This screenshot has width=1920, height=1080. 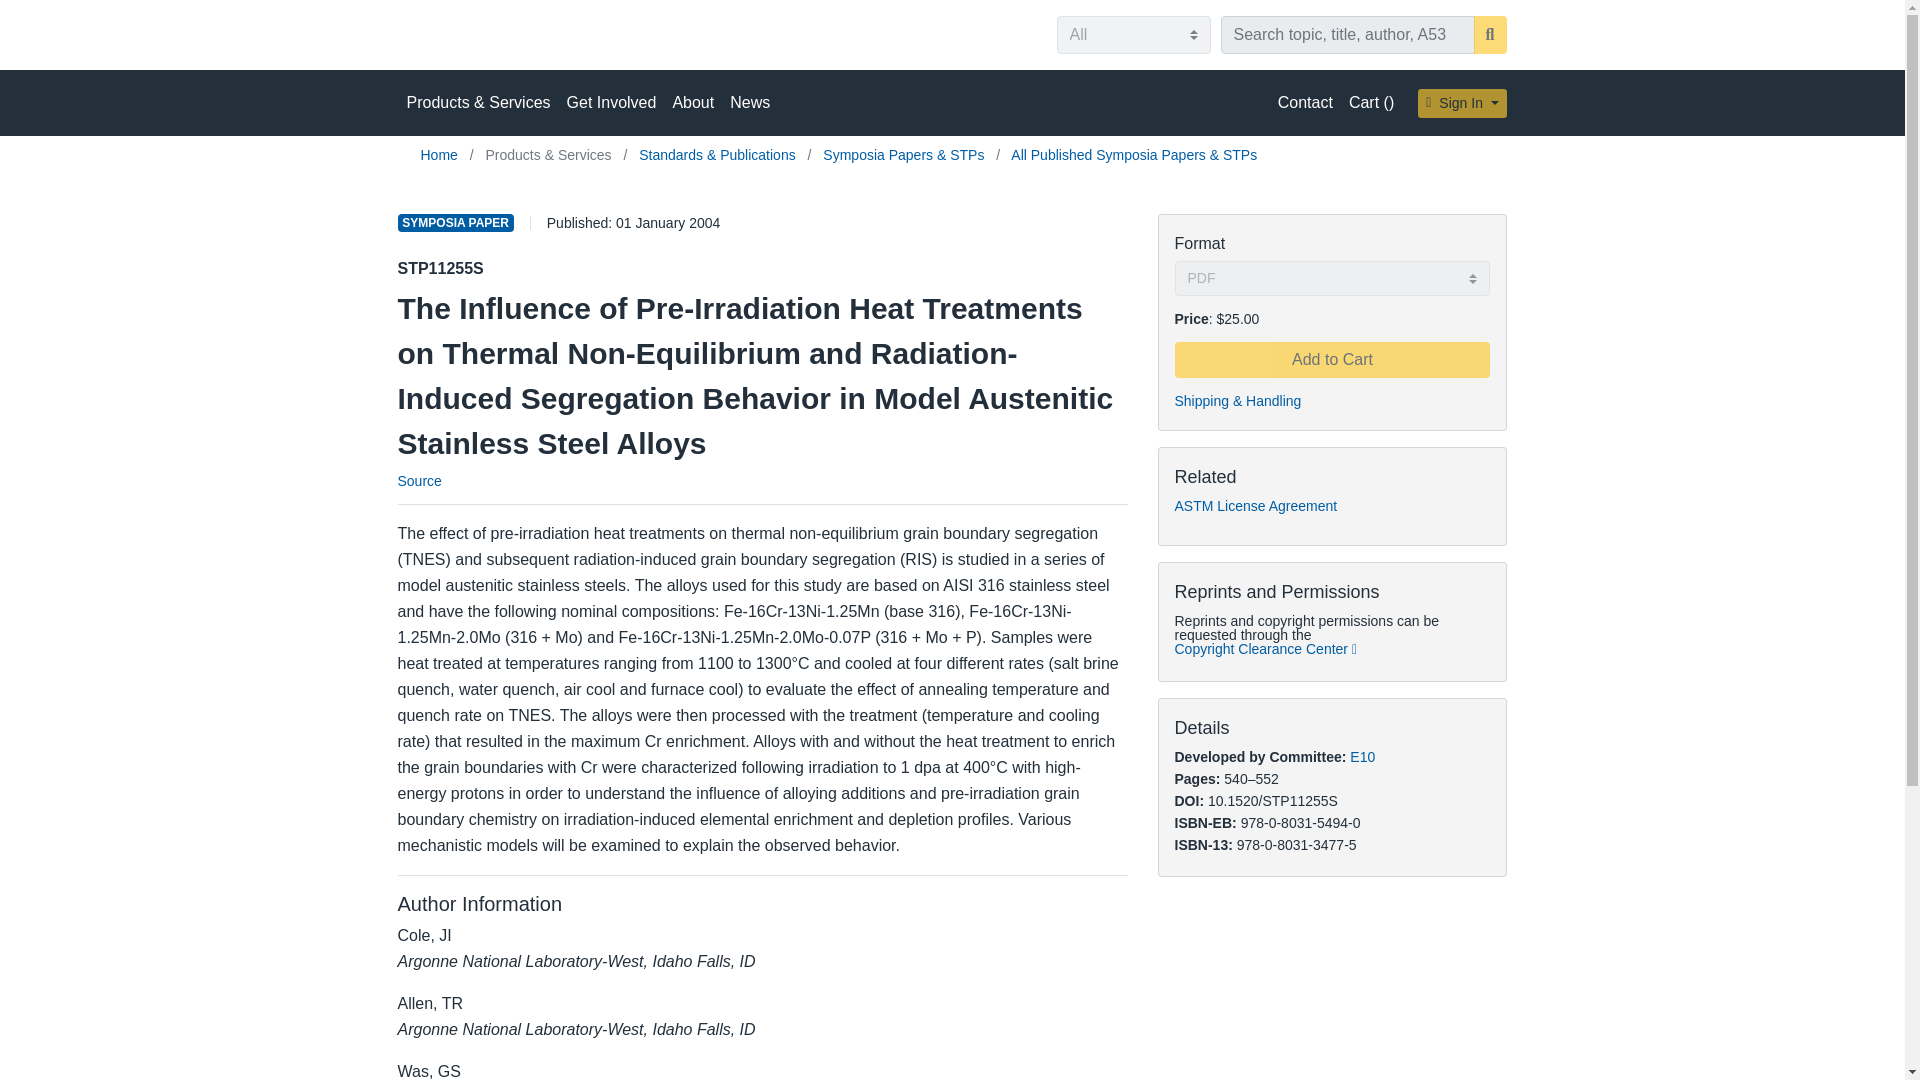 I want to click on Go to Home Page, so click(x=440, y=154).